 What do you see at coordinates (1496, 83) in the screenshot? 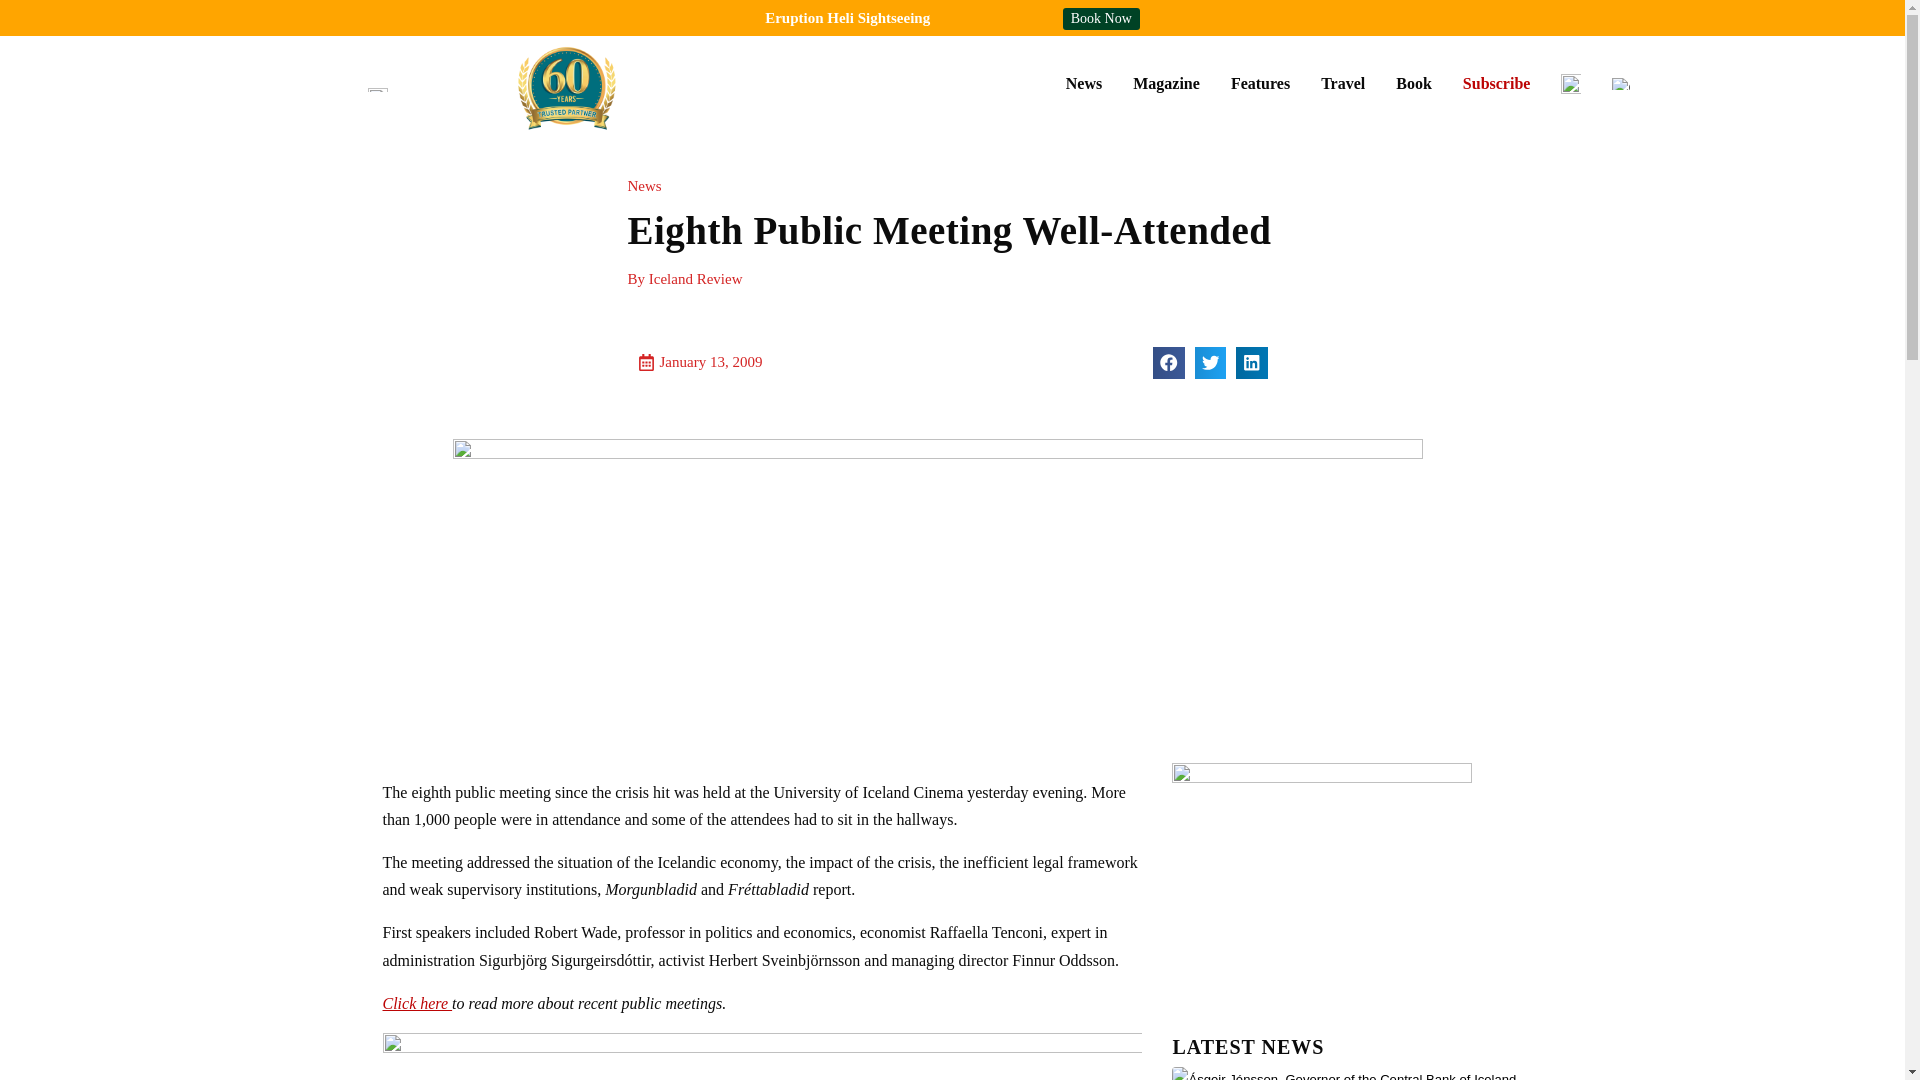
I see `Subscribe` at bounding box center [1496, 83].